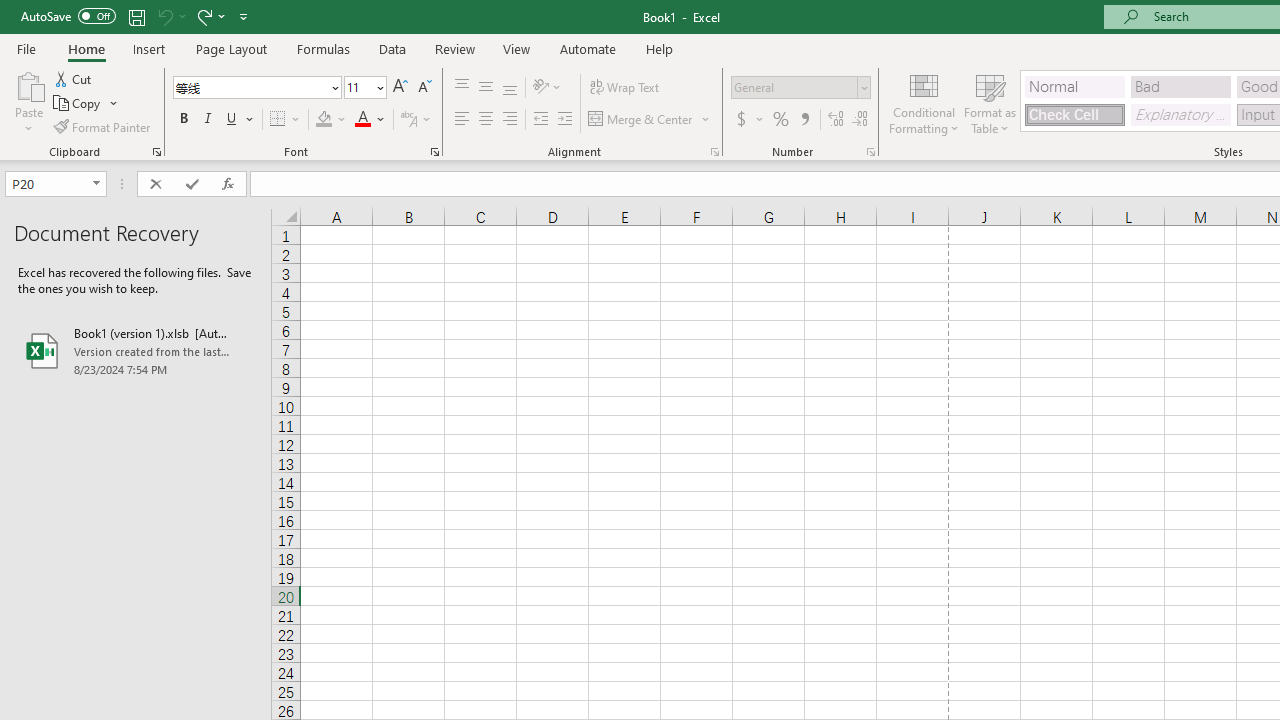 The width and height of the screenshot is (1280, 720). I want to click on Merge & Center, so click(650, 120).